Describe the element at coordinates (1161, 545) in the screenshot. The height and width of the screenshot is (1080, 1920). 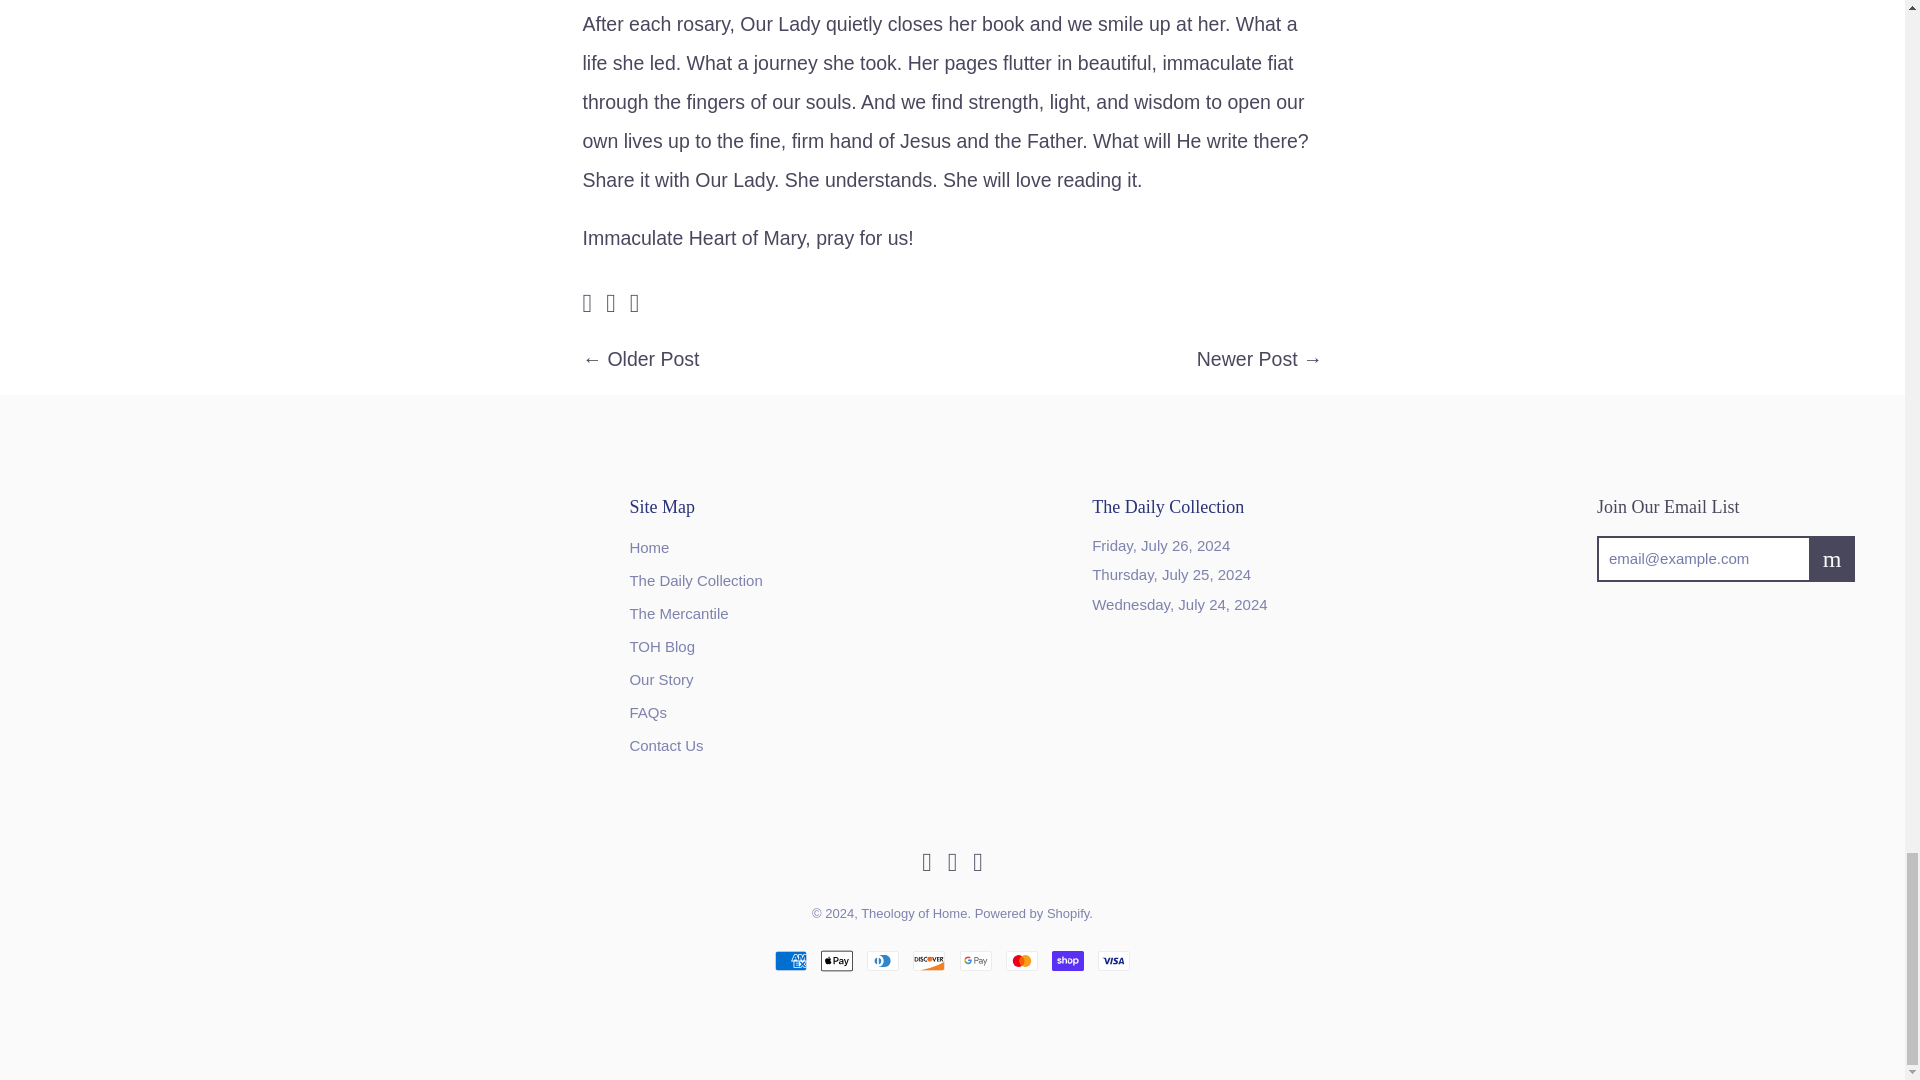
I see `Friday, July 26, 2024` at that location.